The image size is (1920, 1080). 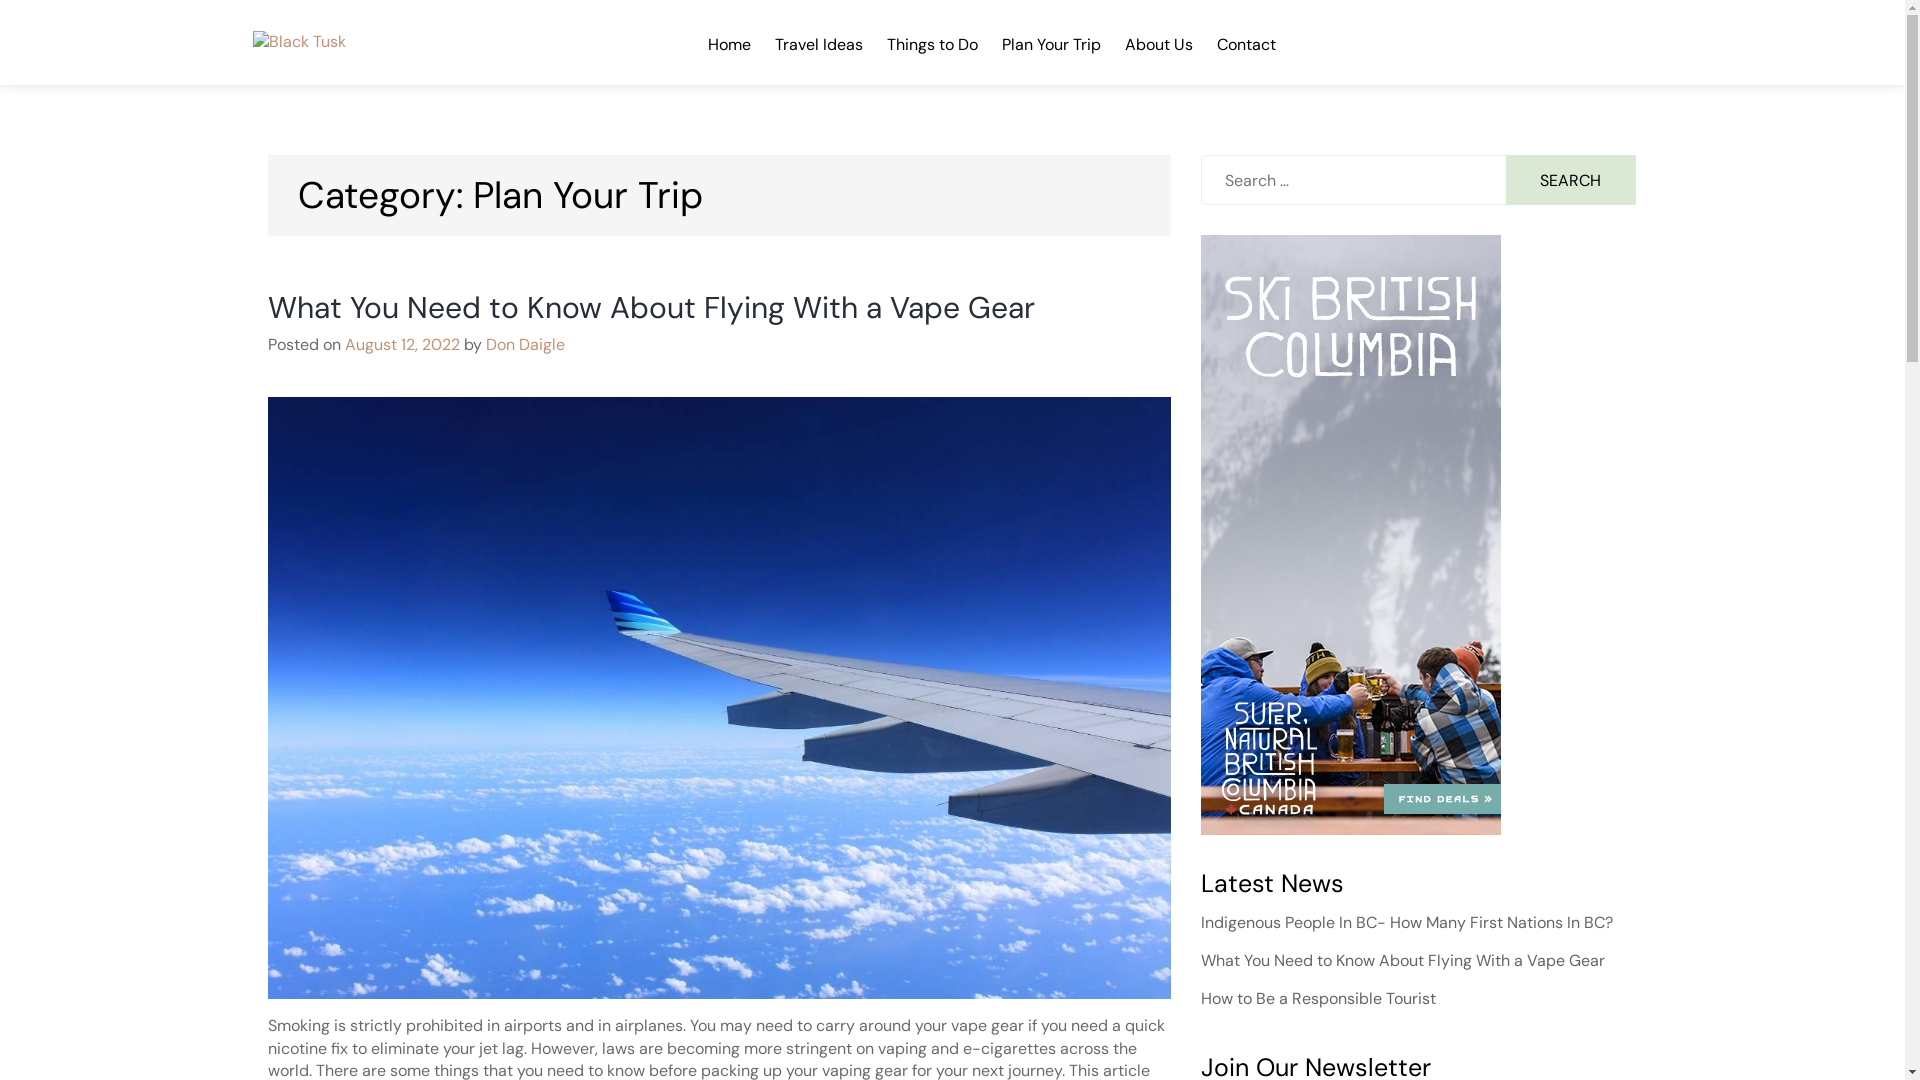 What do you see at coordinates (1158, 42) in the screenshot?
I see `About Us` at bounding box center [1158, 42].